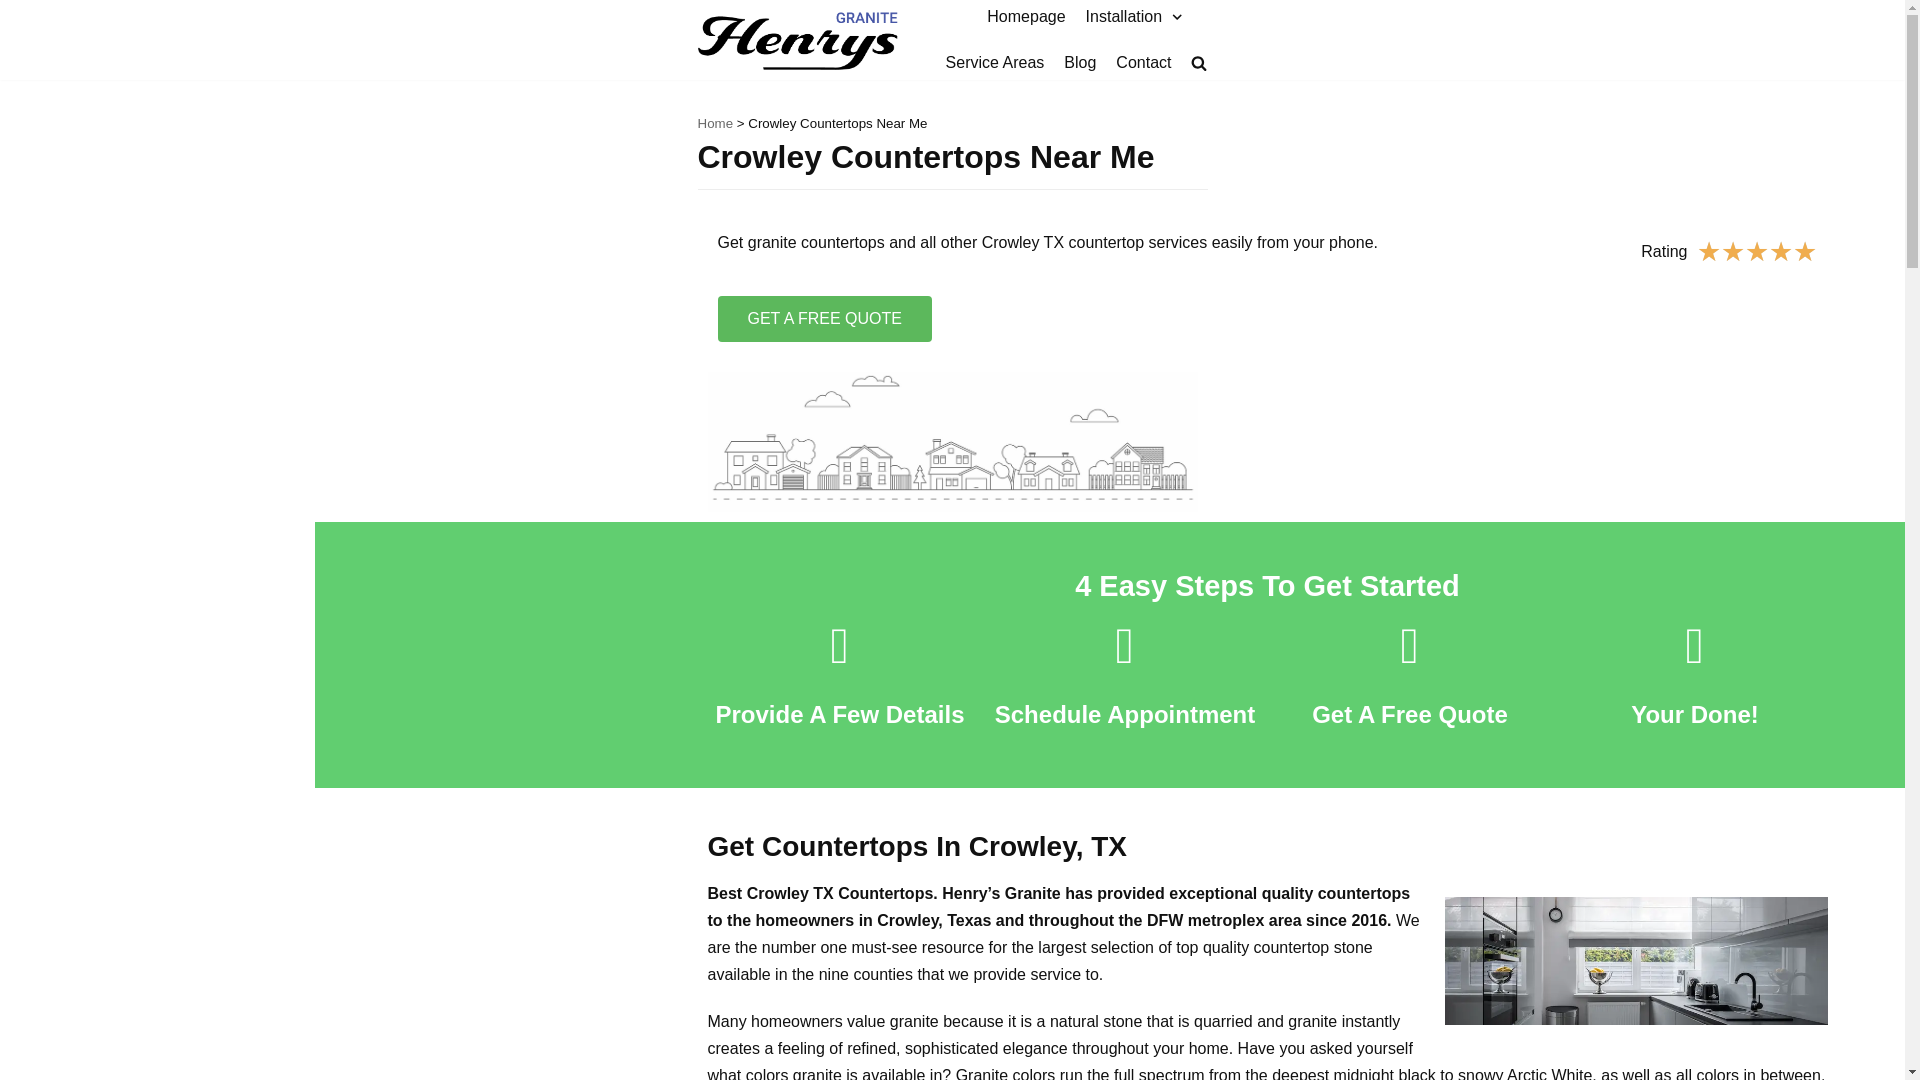  I want to click on Search, so click(1164, 112).